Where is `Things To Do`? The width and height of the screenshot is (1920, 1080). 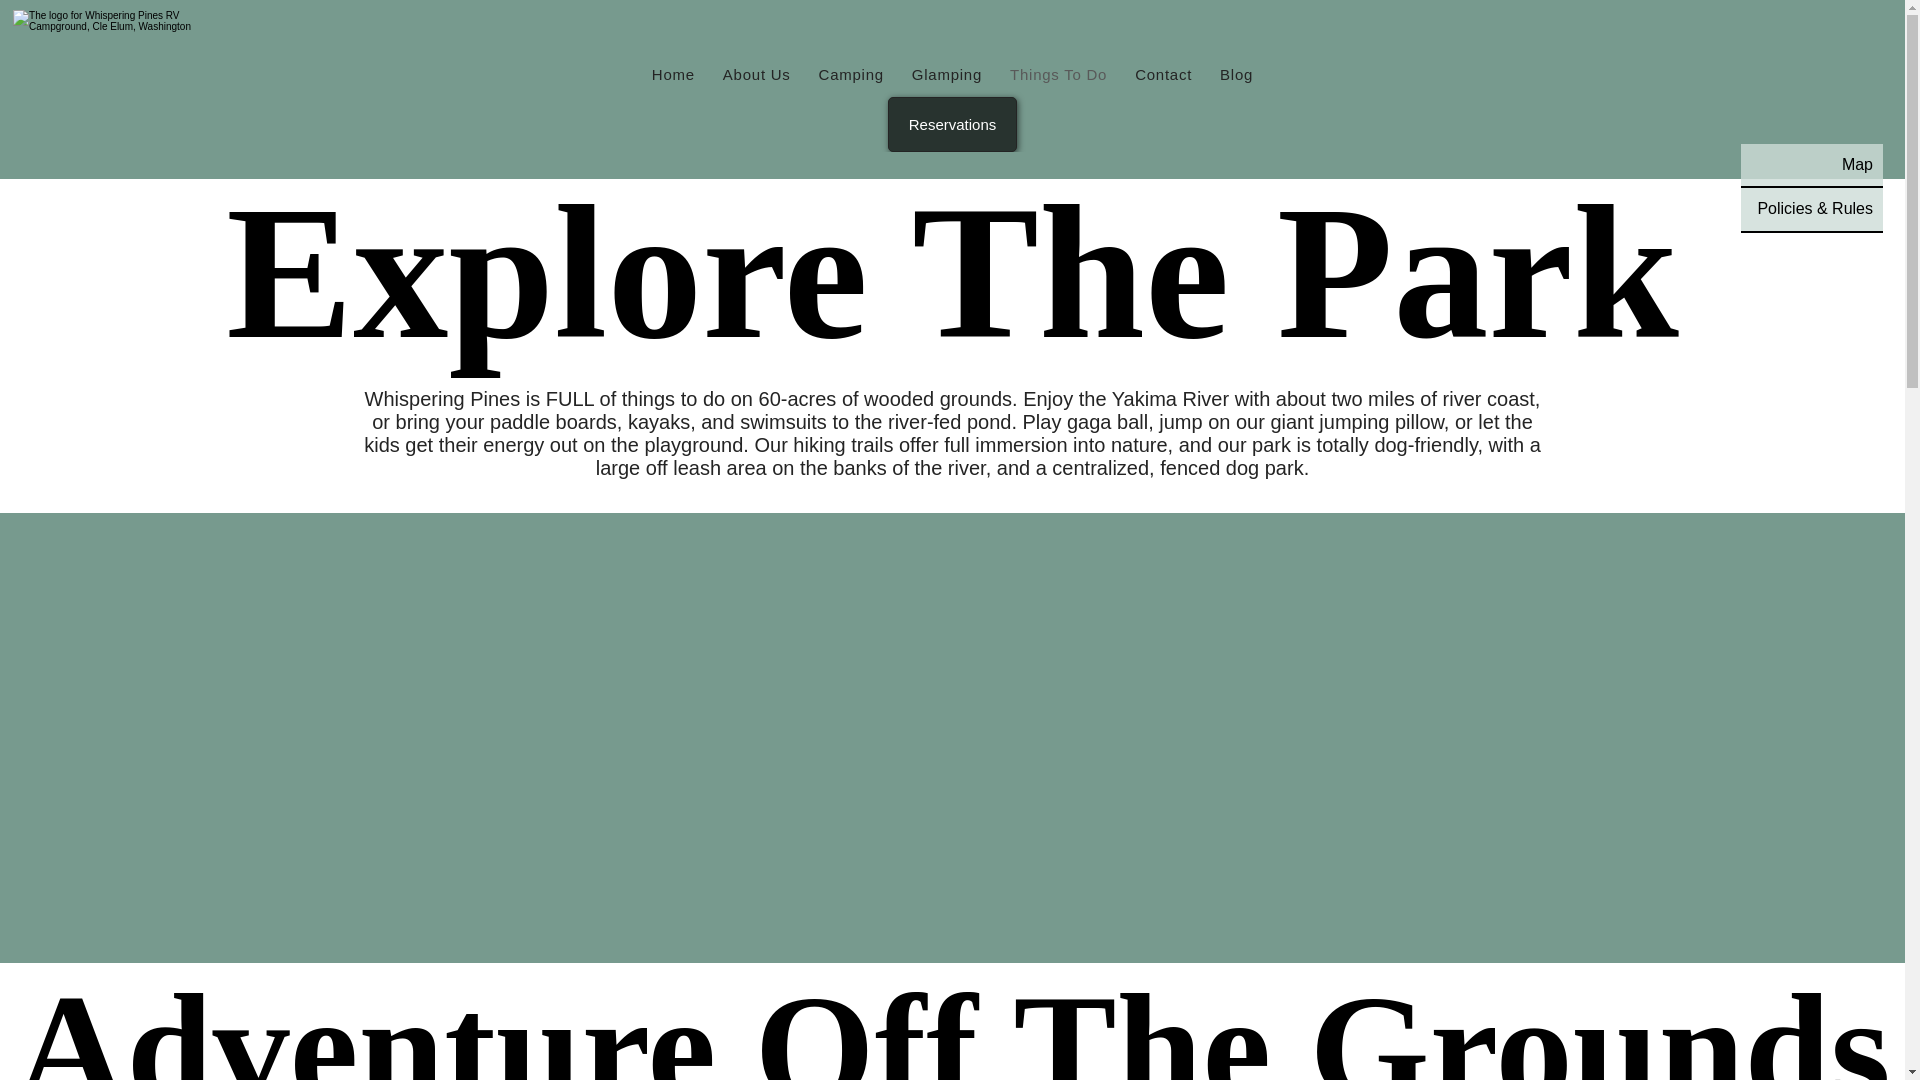 Things To Do is located at coordinates (1163, 74).